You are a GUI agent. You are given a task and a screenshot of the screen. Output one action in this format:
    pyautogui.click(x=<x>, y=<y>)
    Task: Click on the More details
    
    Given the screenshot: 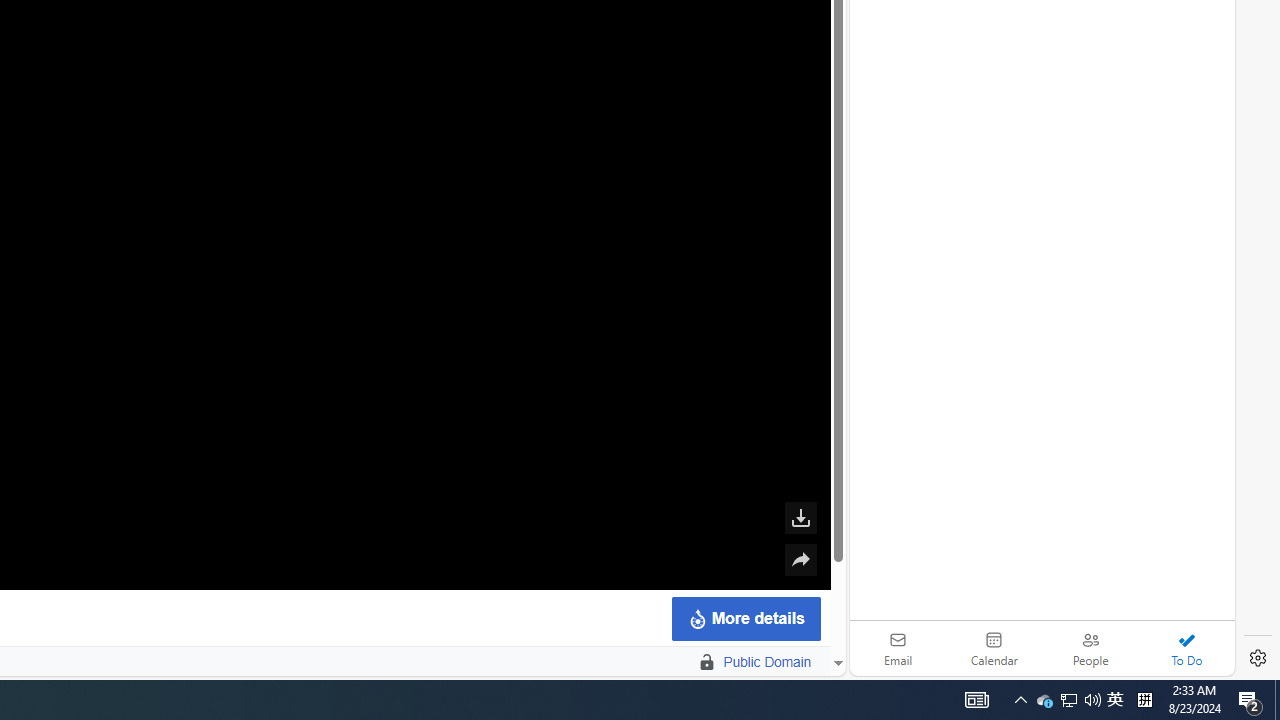 What is the action you would take?
    pyautogui.click(x=745, y=618)
    